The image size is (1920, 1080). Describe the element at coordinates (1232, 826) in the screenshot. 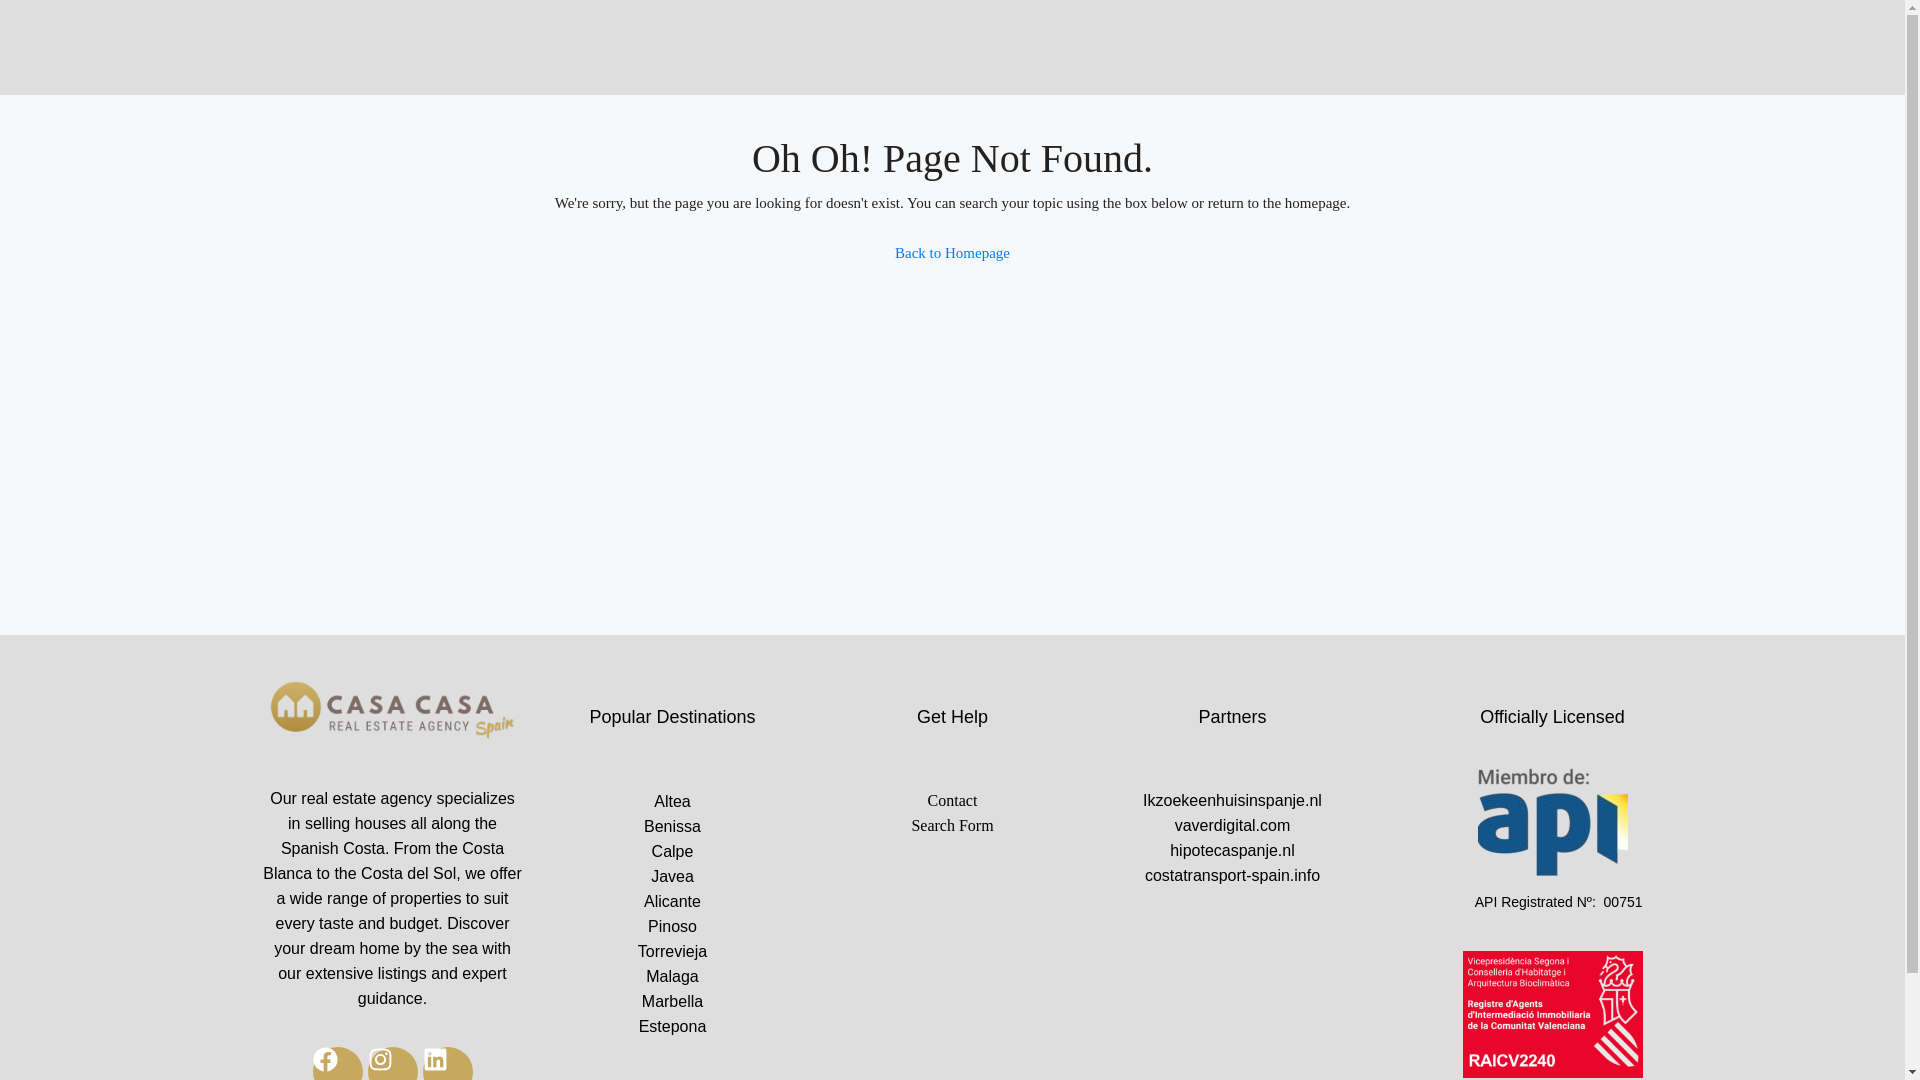

I see `vaverdigital.com` at that location.